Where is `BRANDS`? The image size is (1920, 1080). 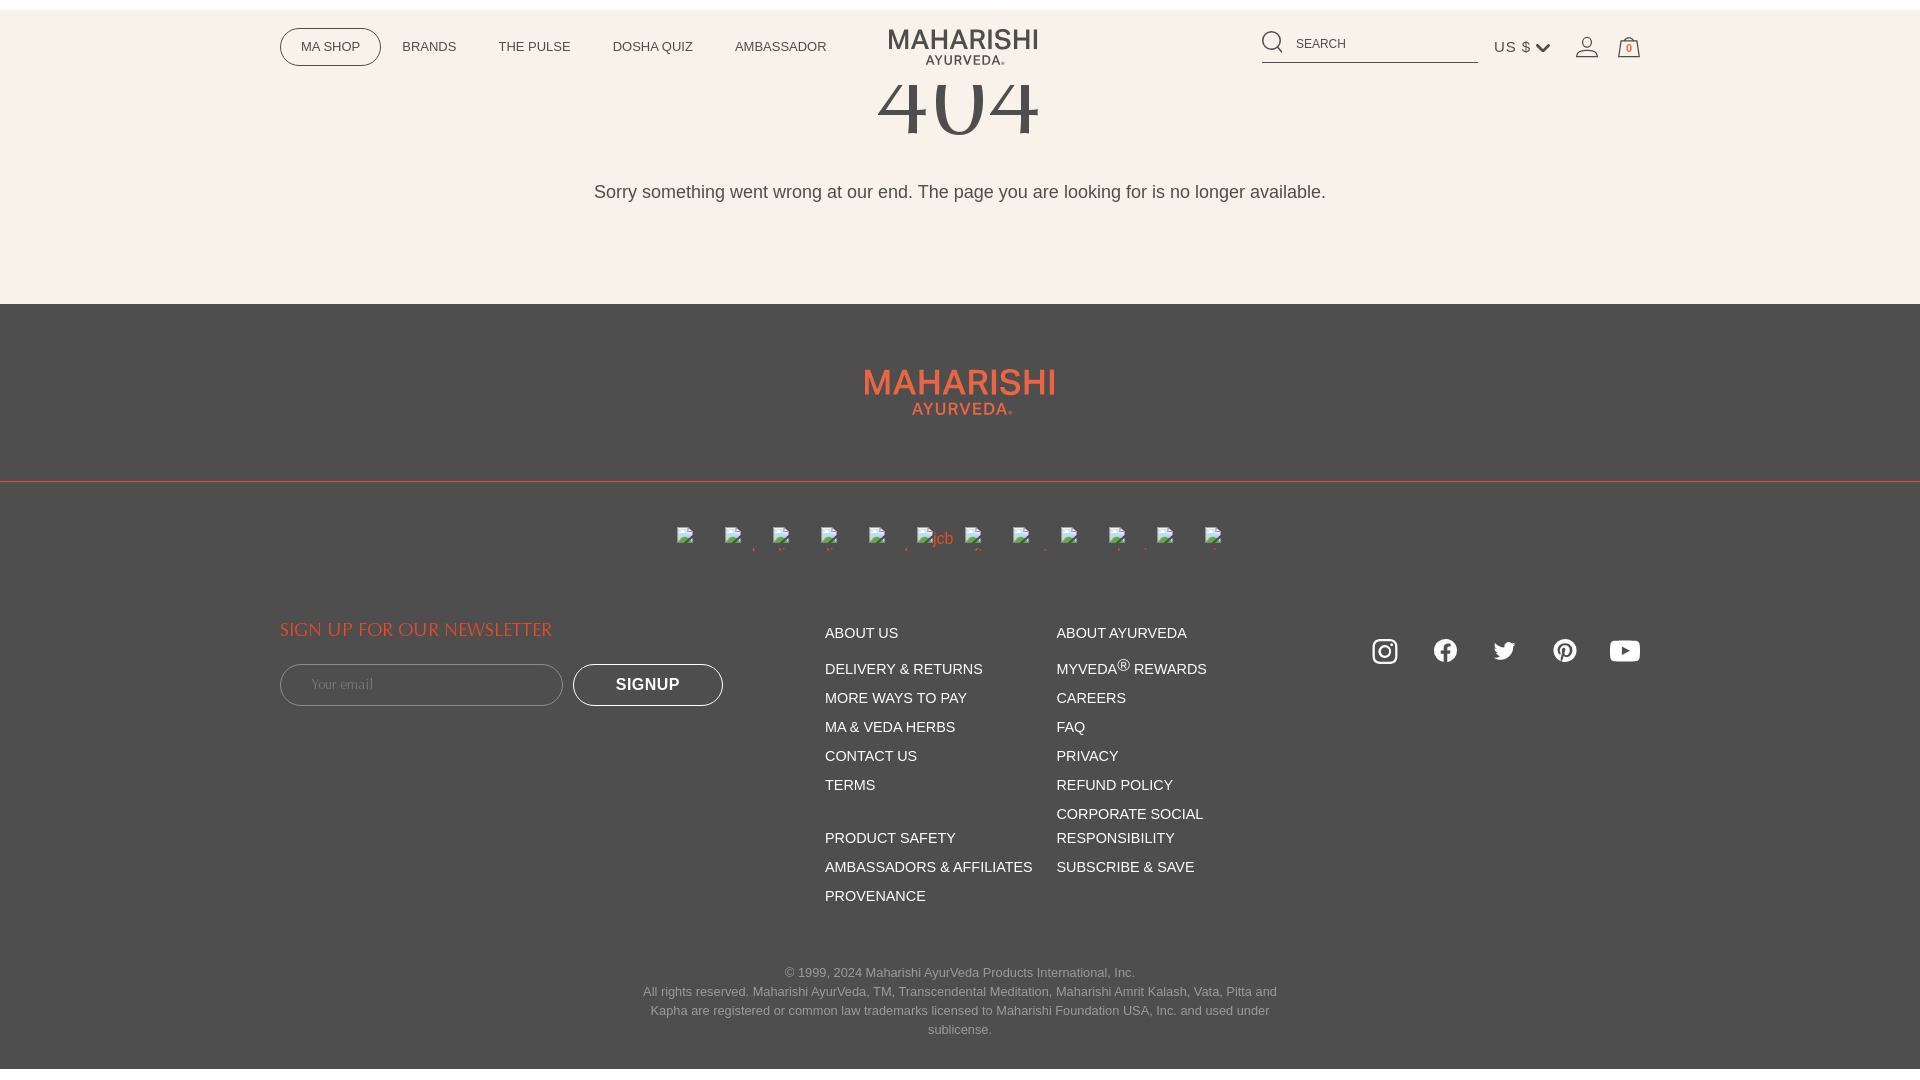
BRANDS is located at coordinates (428, 46).